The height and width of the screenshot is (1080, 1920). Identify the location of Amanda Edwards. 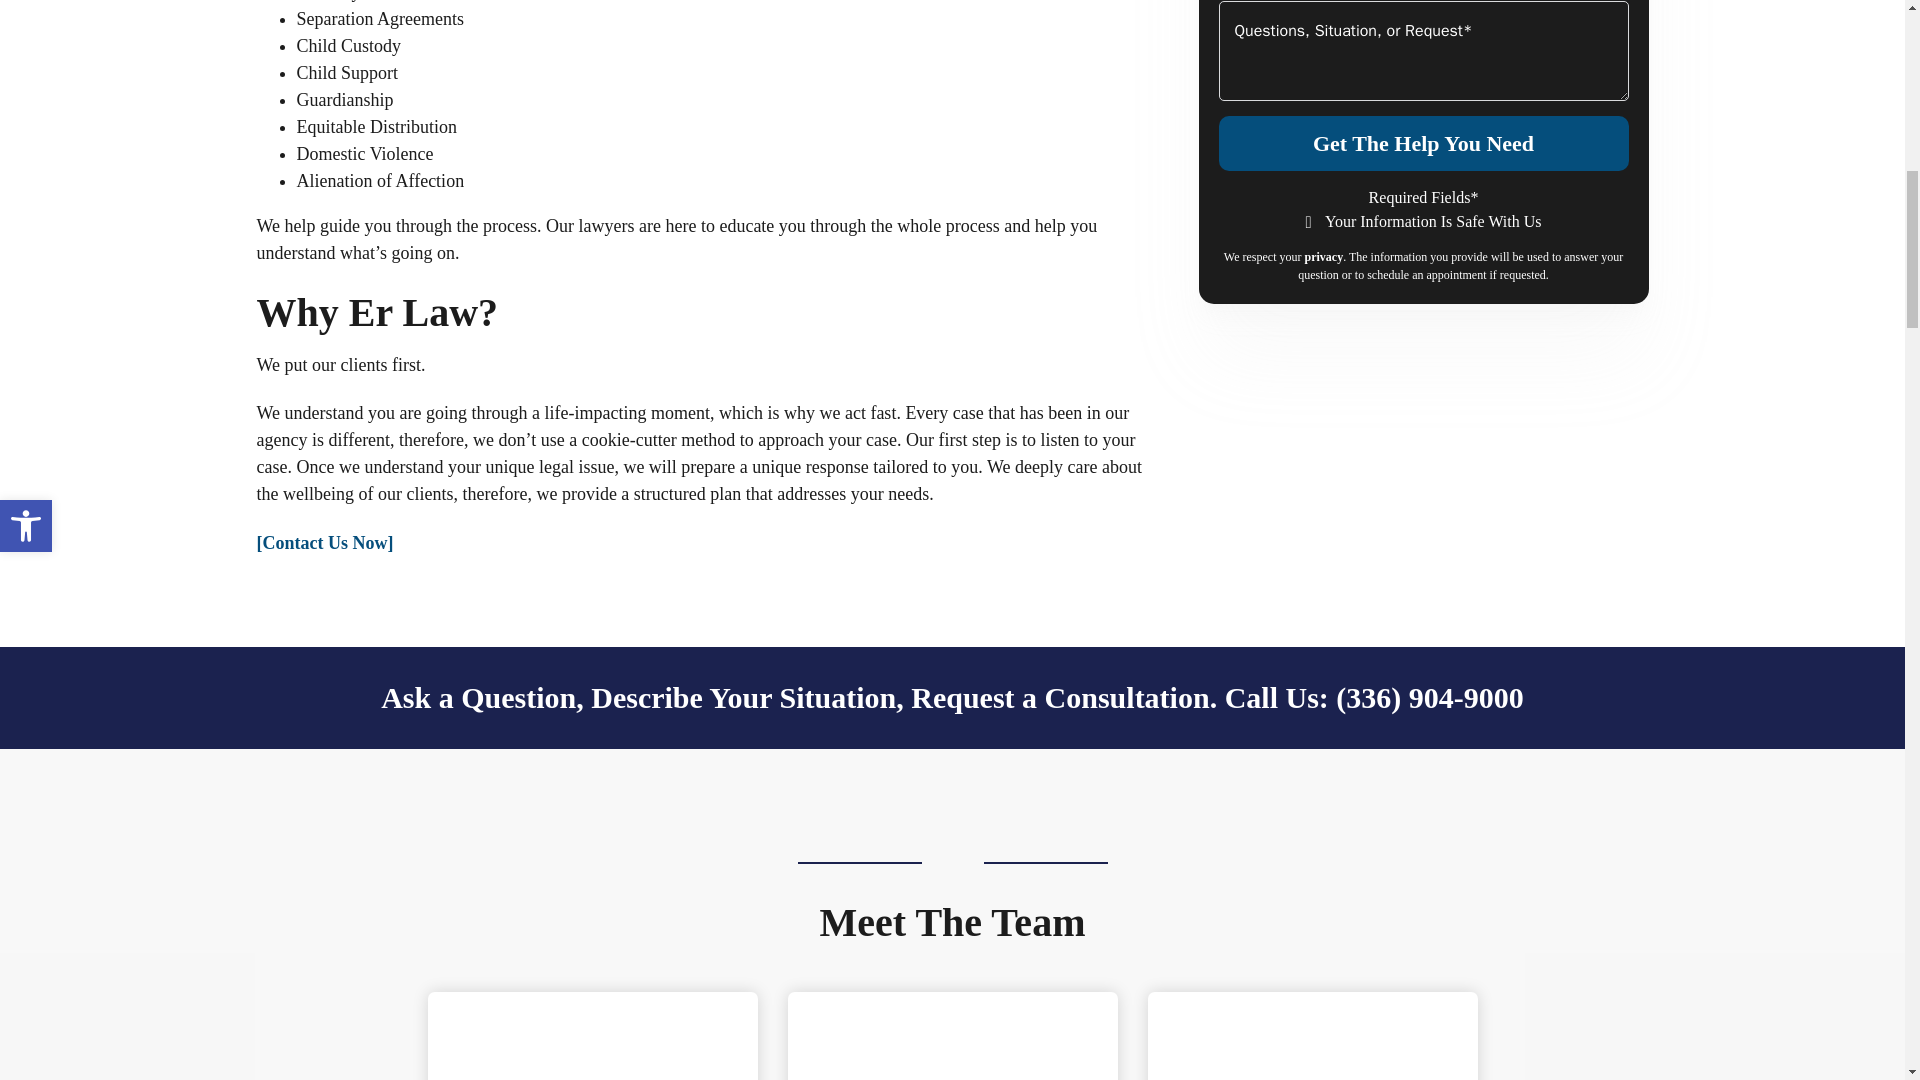
(1313, 1036).